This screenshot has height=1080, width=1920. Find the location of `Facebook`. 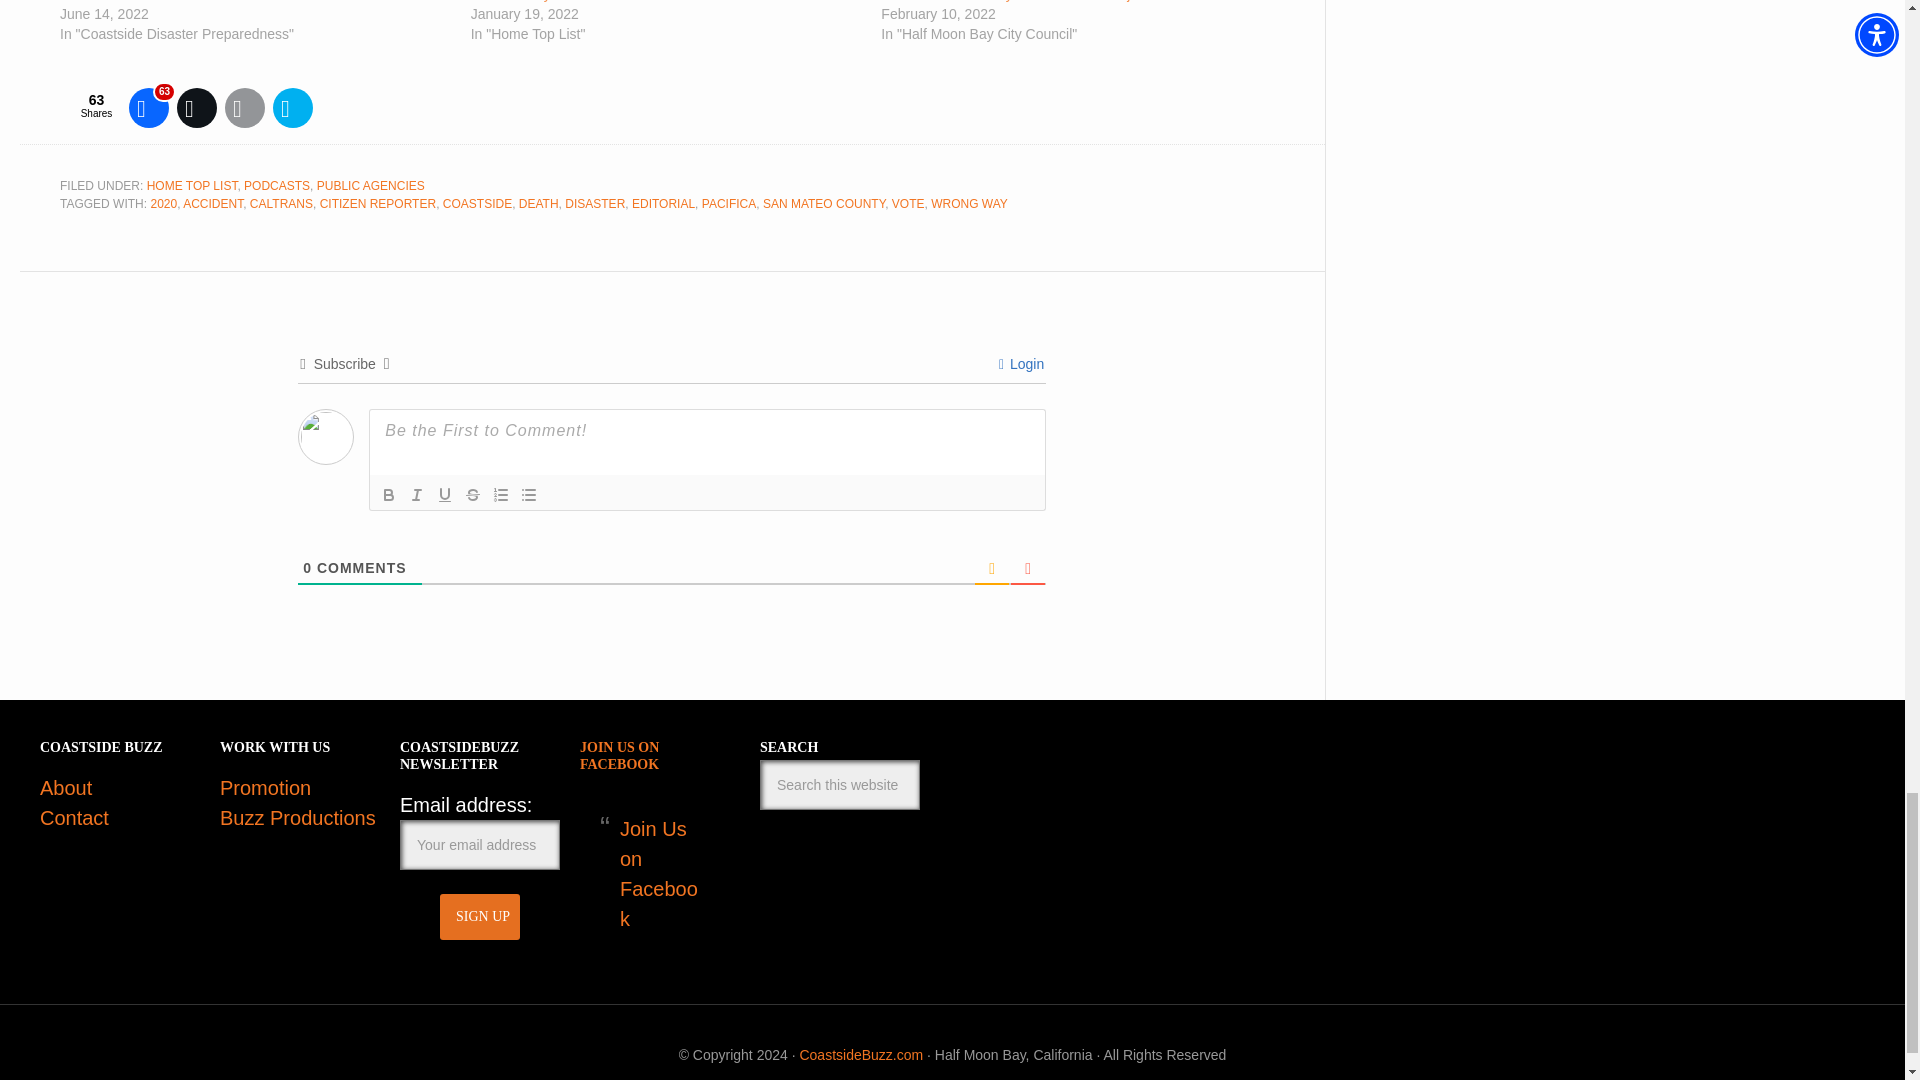

Facebook is located at coordinates (148, 108).